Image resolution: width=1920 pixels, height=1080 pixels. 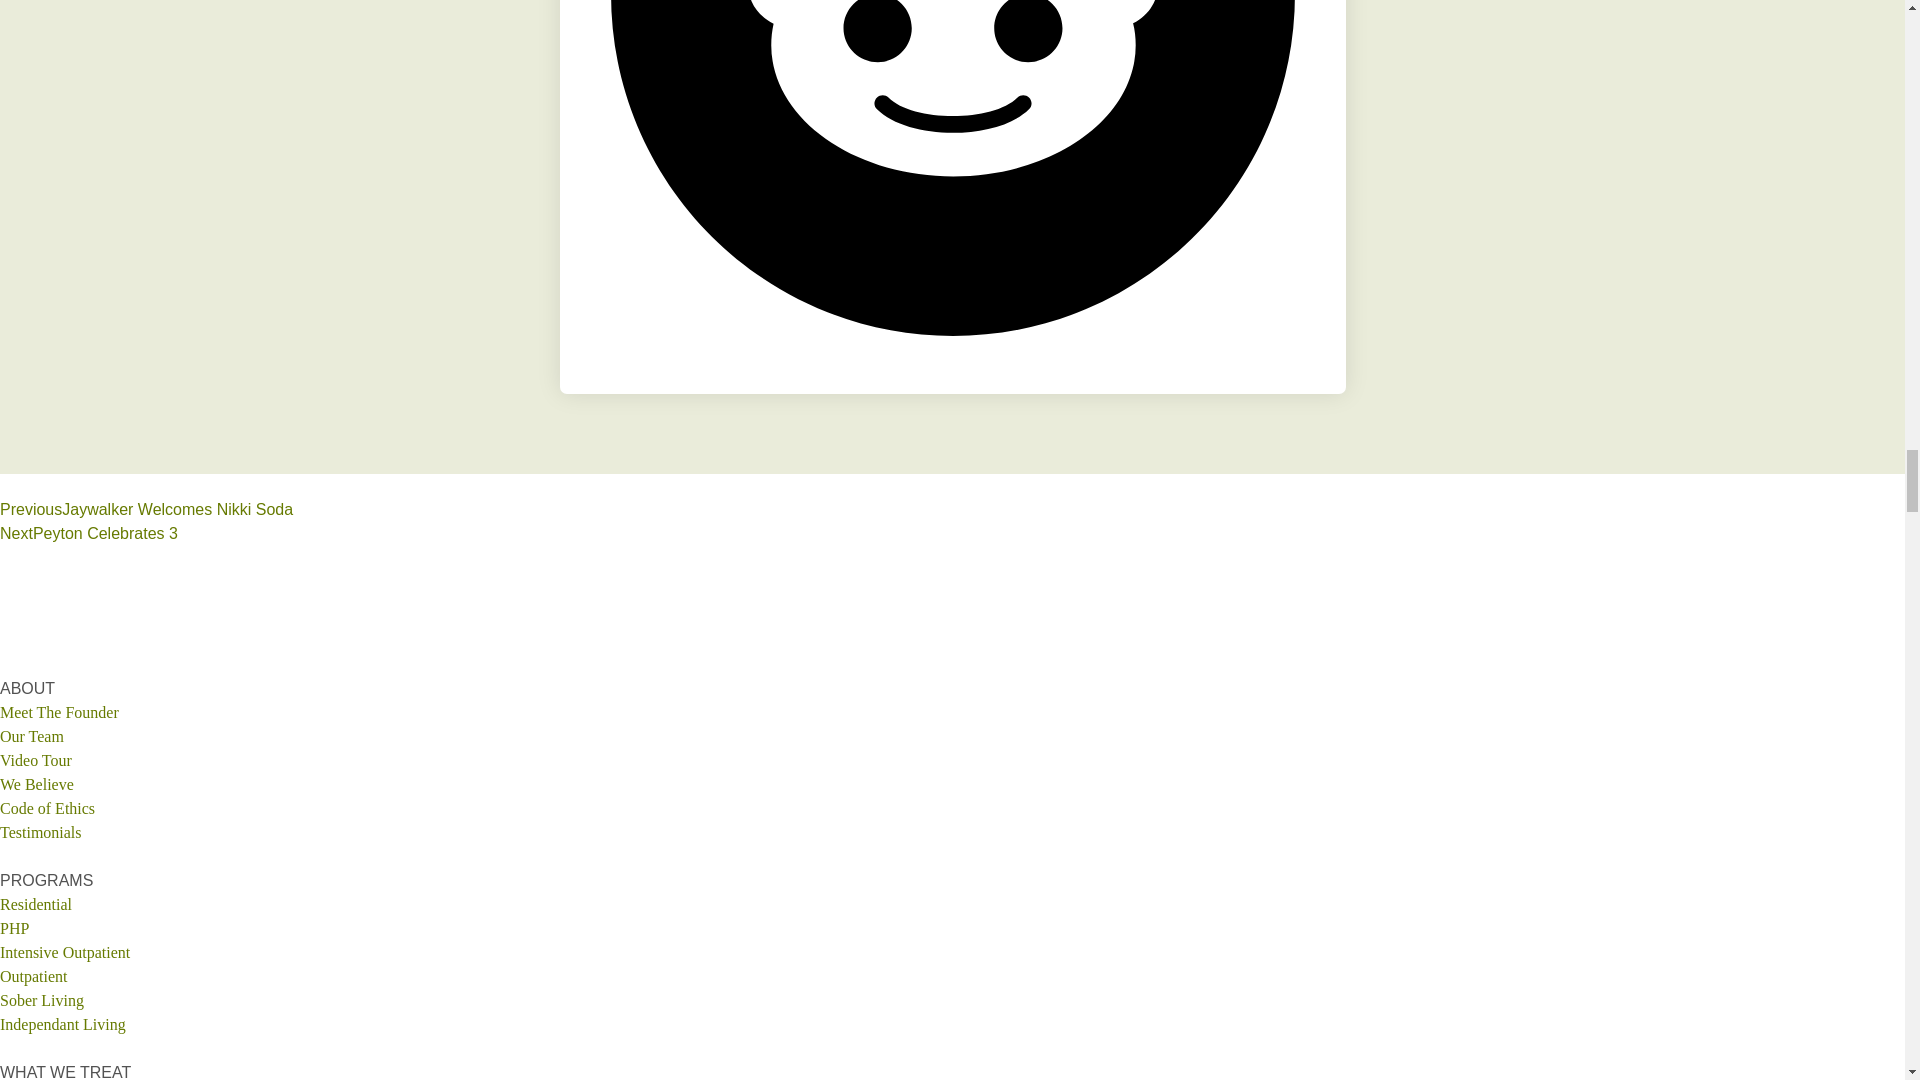 What do you see at coordinates (952, 624) in the screenshot?
I see `Jaywalker Lodge Logo White - Jaywalker` at bounding box center [952, 624].